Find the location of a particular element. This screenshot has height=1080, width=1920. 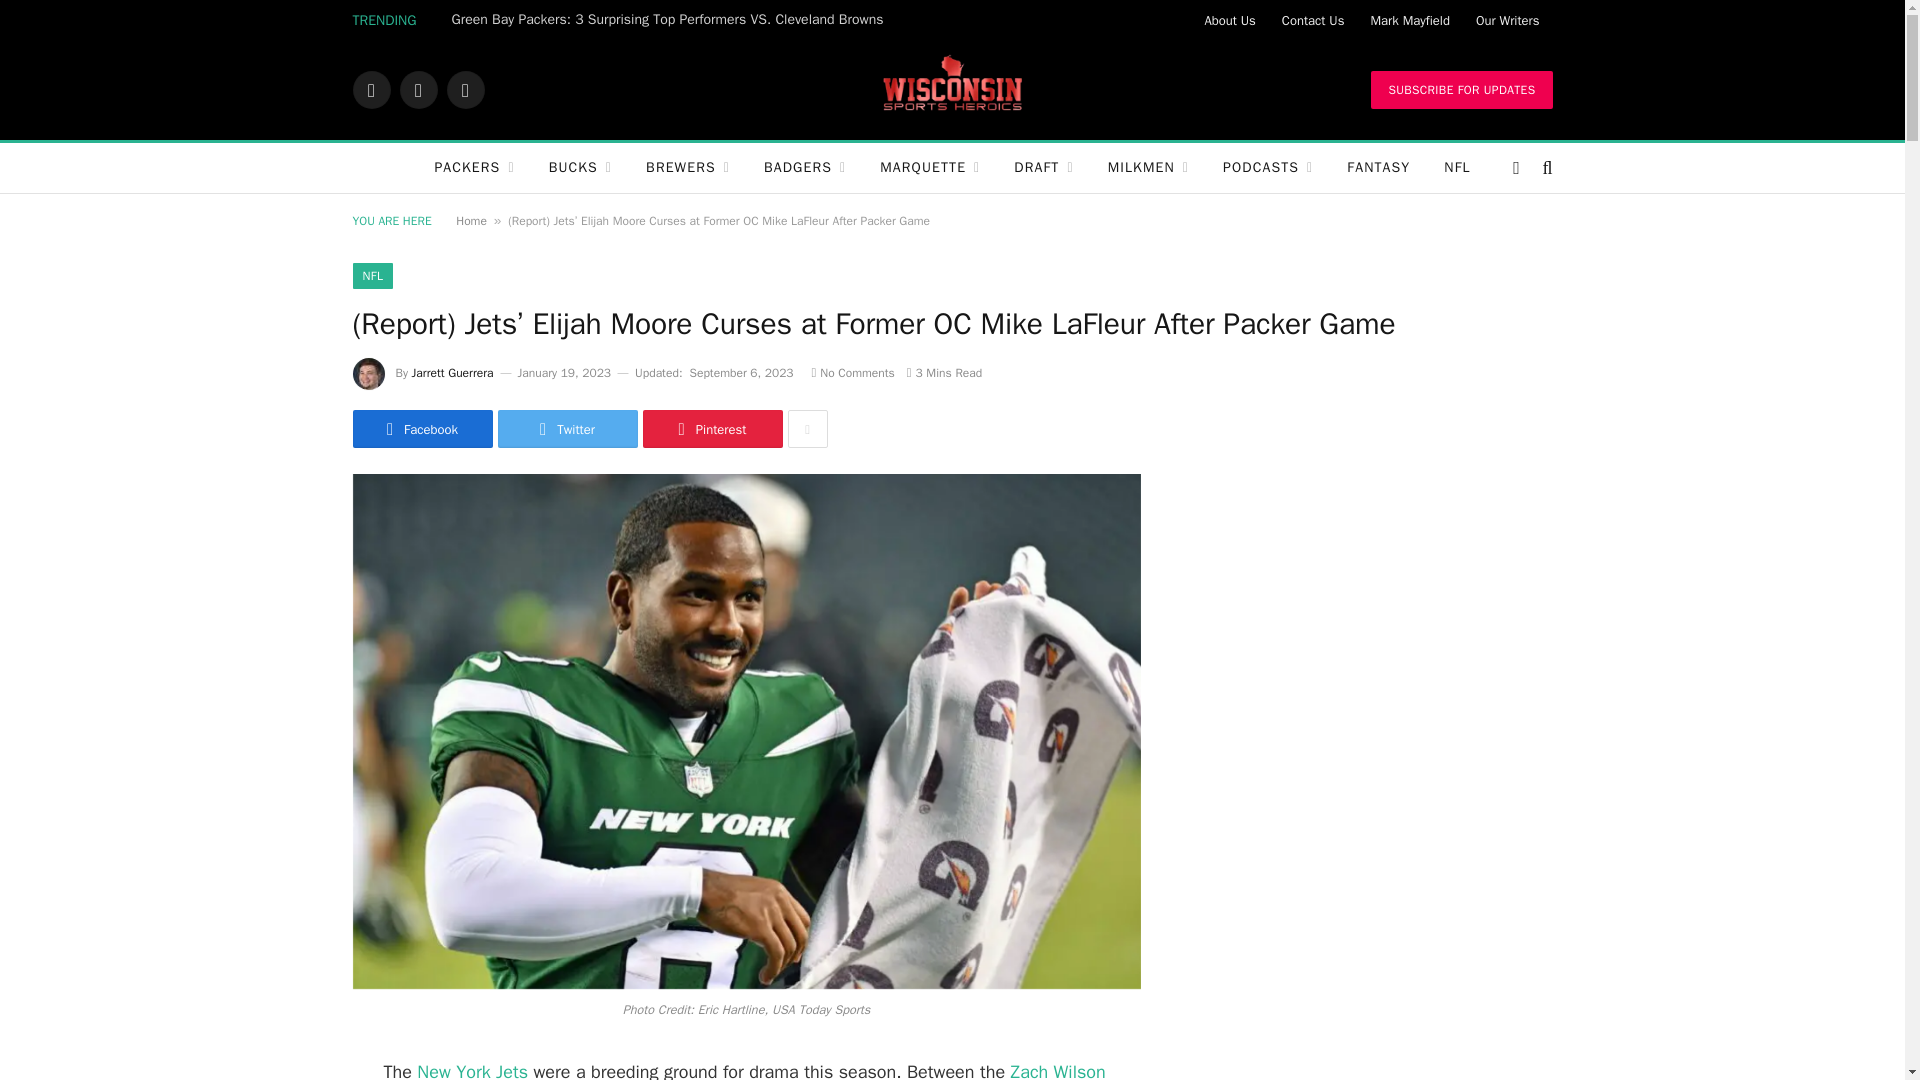

Share on Pinterest is located at coordinates (711, 429).